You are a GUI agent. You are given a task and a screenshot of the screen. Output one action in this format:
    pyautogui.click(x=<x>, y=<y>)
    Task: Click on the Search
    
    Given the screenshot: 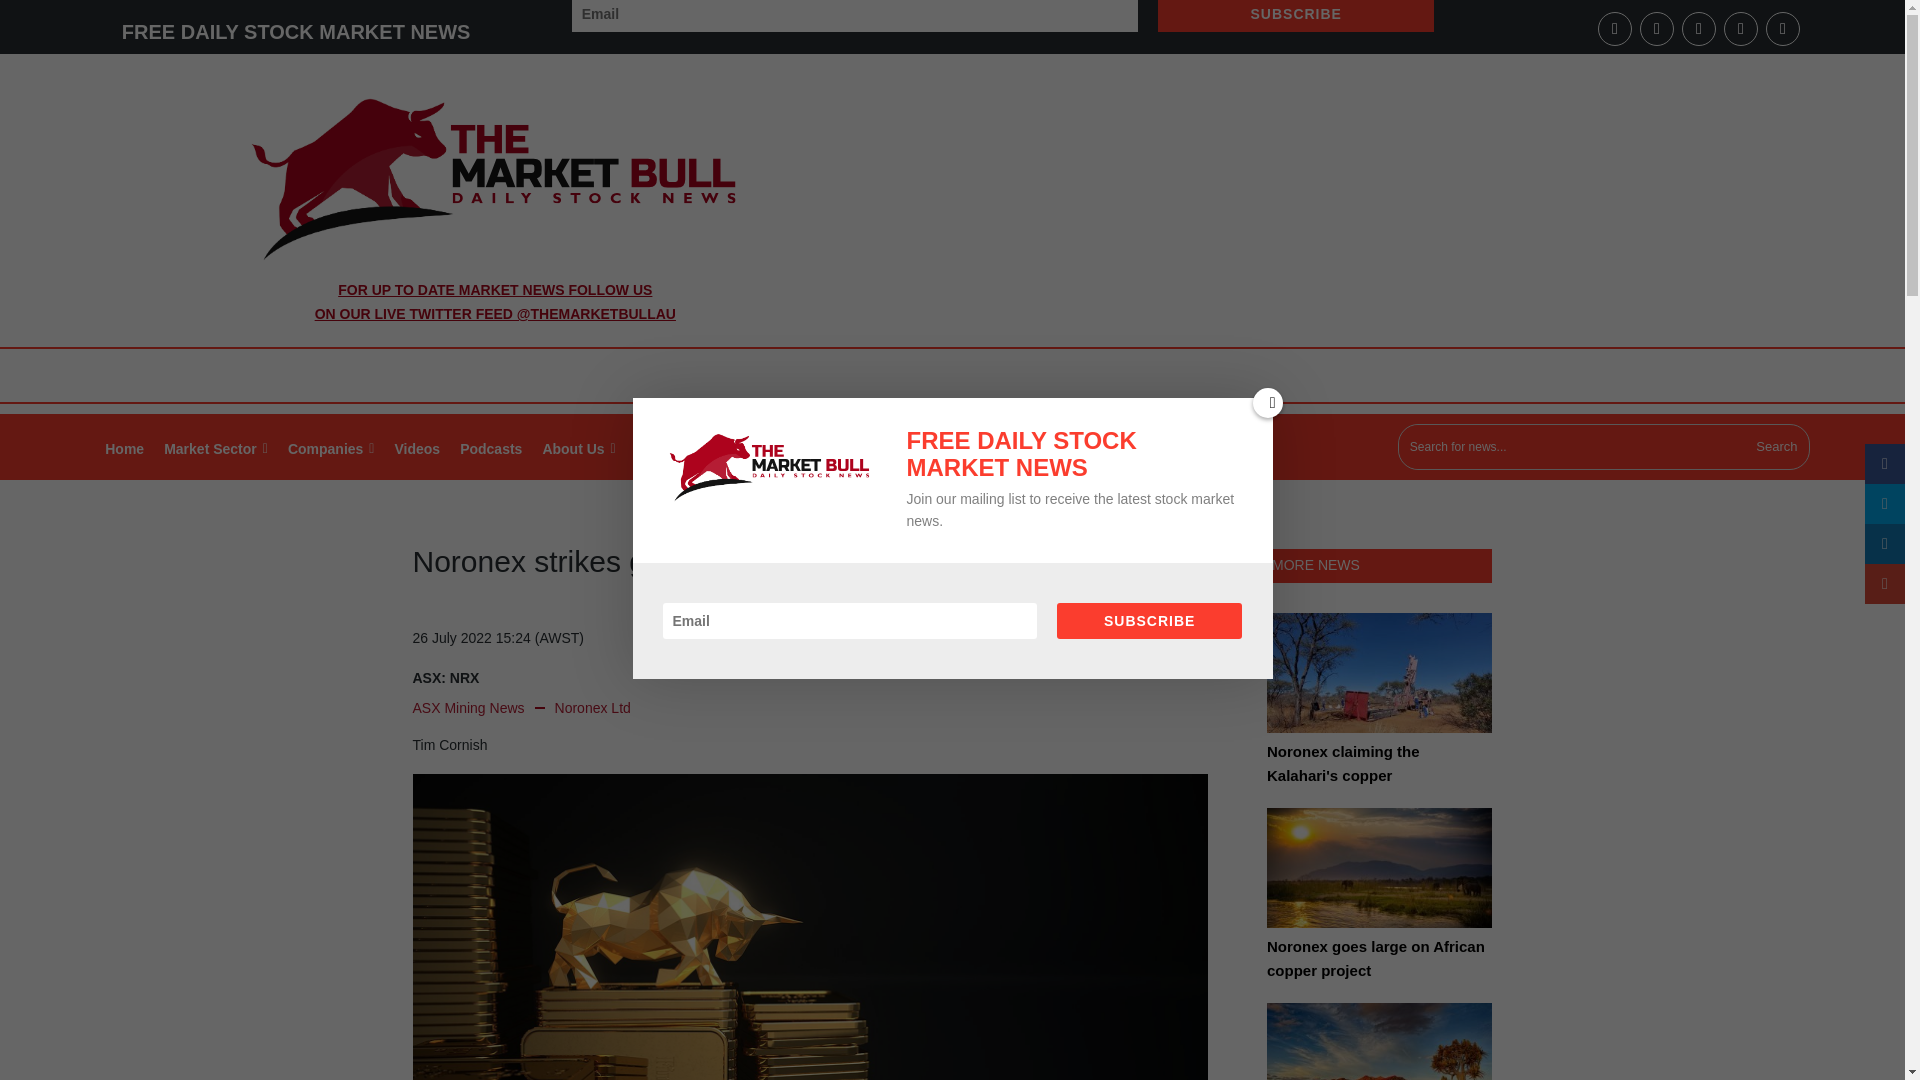 What is the action you would take?
    pyautogui.click(x=1776, y=447)
    